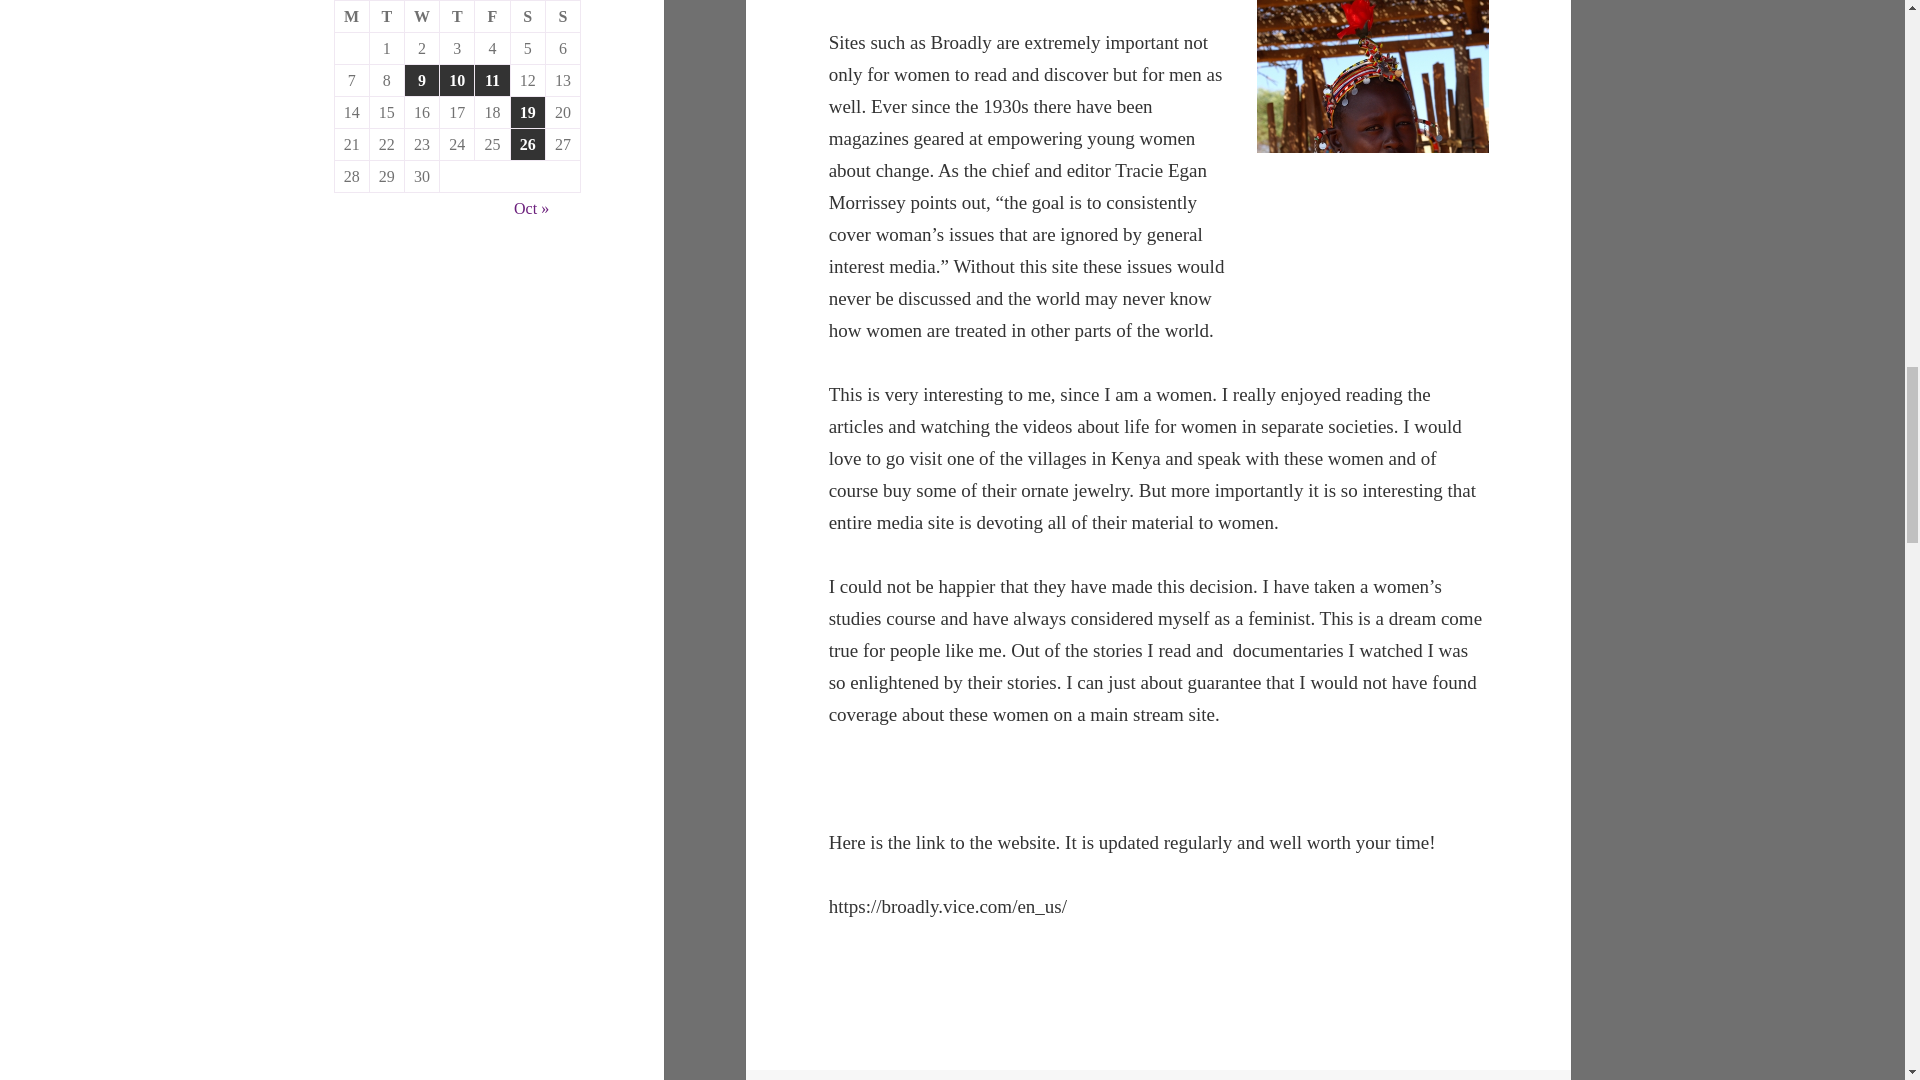 The width and height of the screenshot is (1920, 1080). What do you see at coordinates (528, 144) in the screenshot?
I see `26` at bounding box center [528, 144].